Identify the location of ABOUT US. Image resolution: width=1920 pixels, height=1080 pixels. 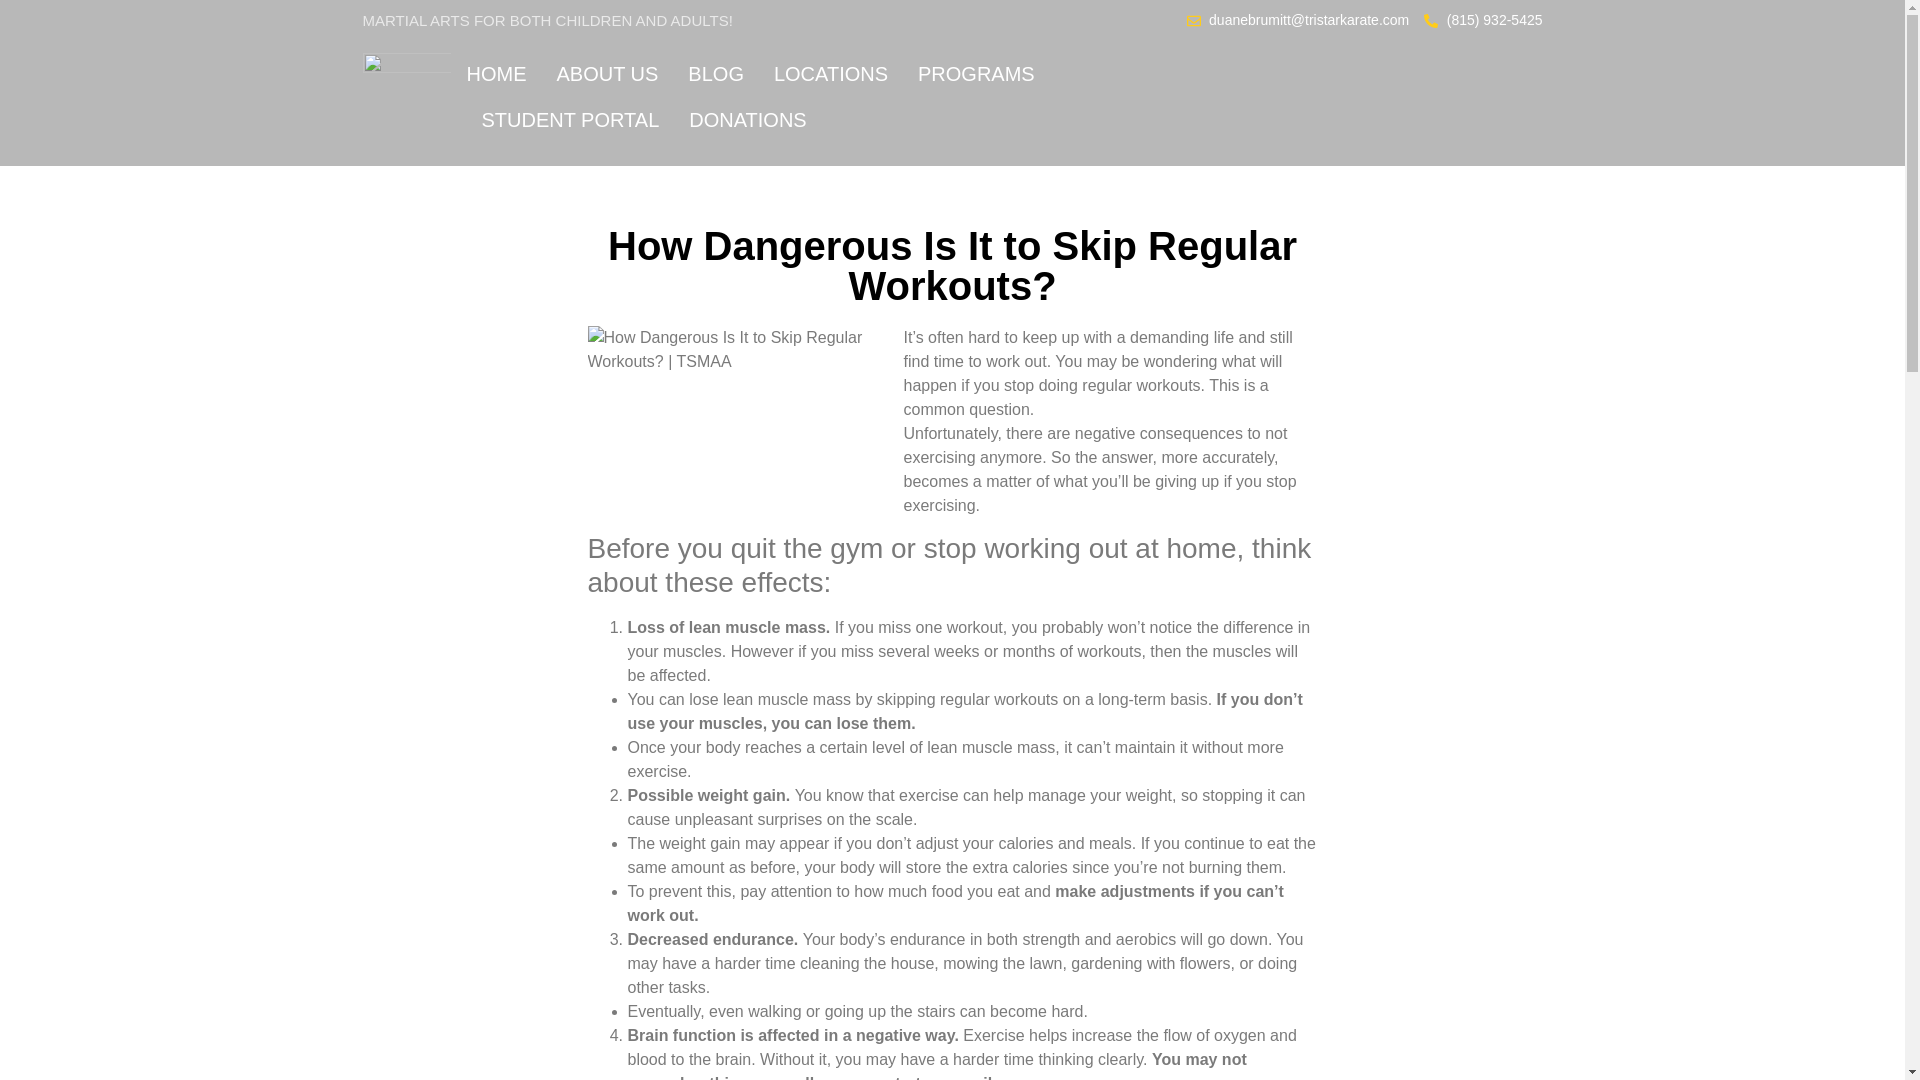
(607, 74).